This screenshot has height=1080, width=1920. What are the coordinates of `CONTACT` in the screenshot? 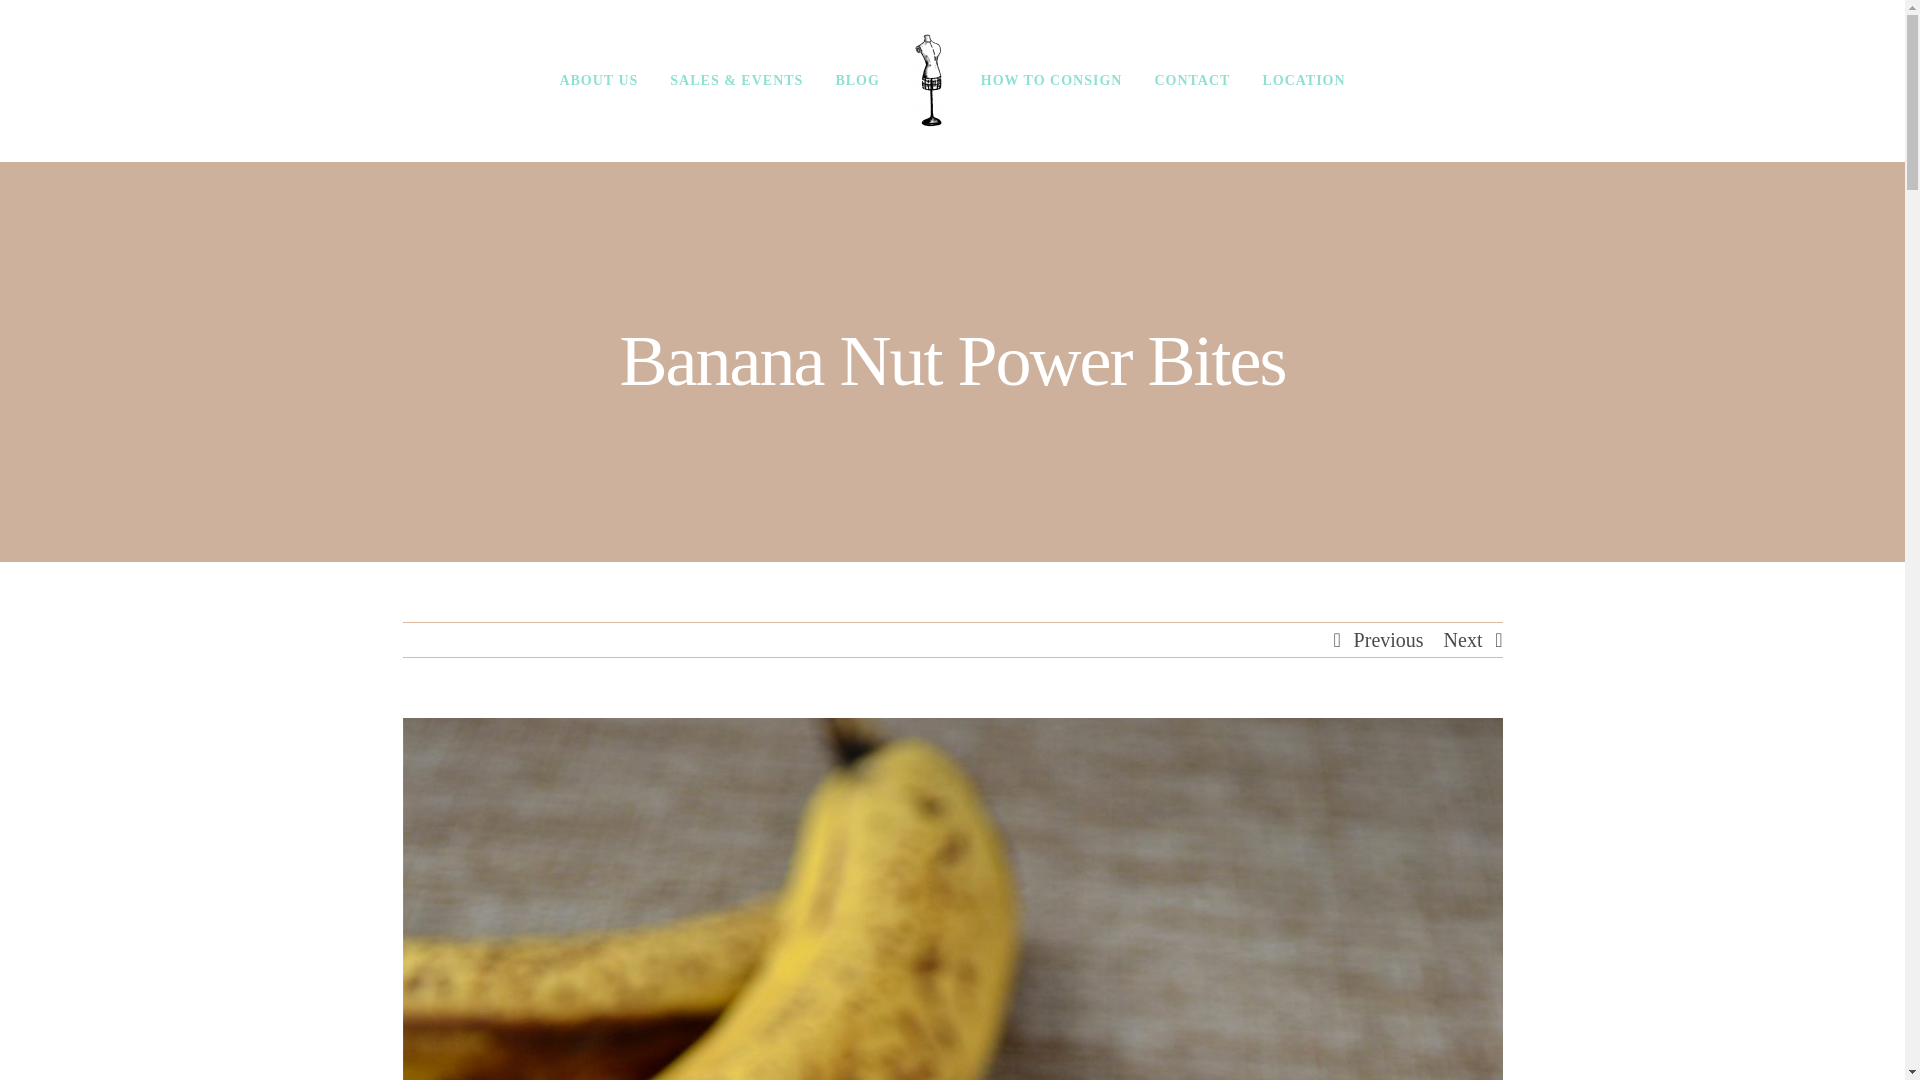 It's located at (1192, 80).